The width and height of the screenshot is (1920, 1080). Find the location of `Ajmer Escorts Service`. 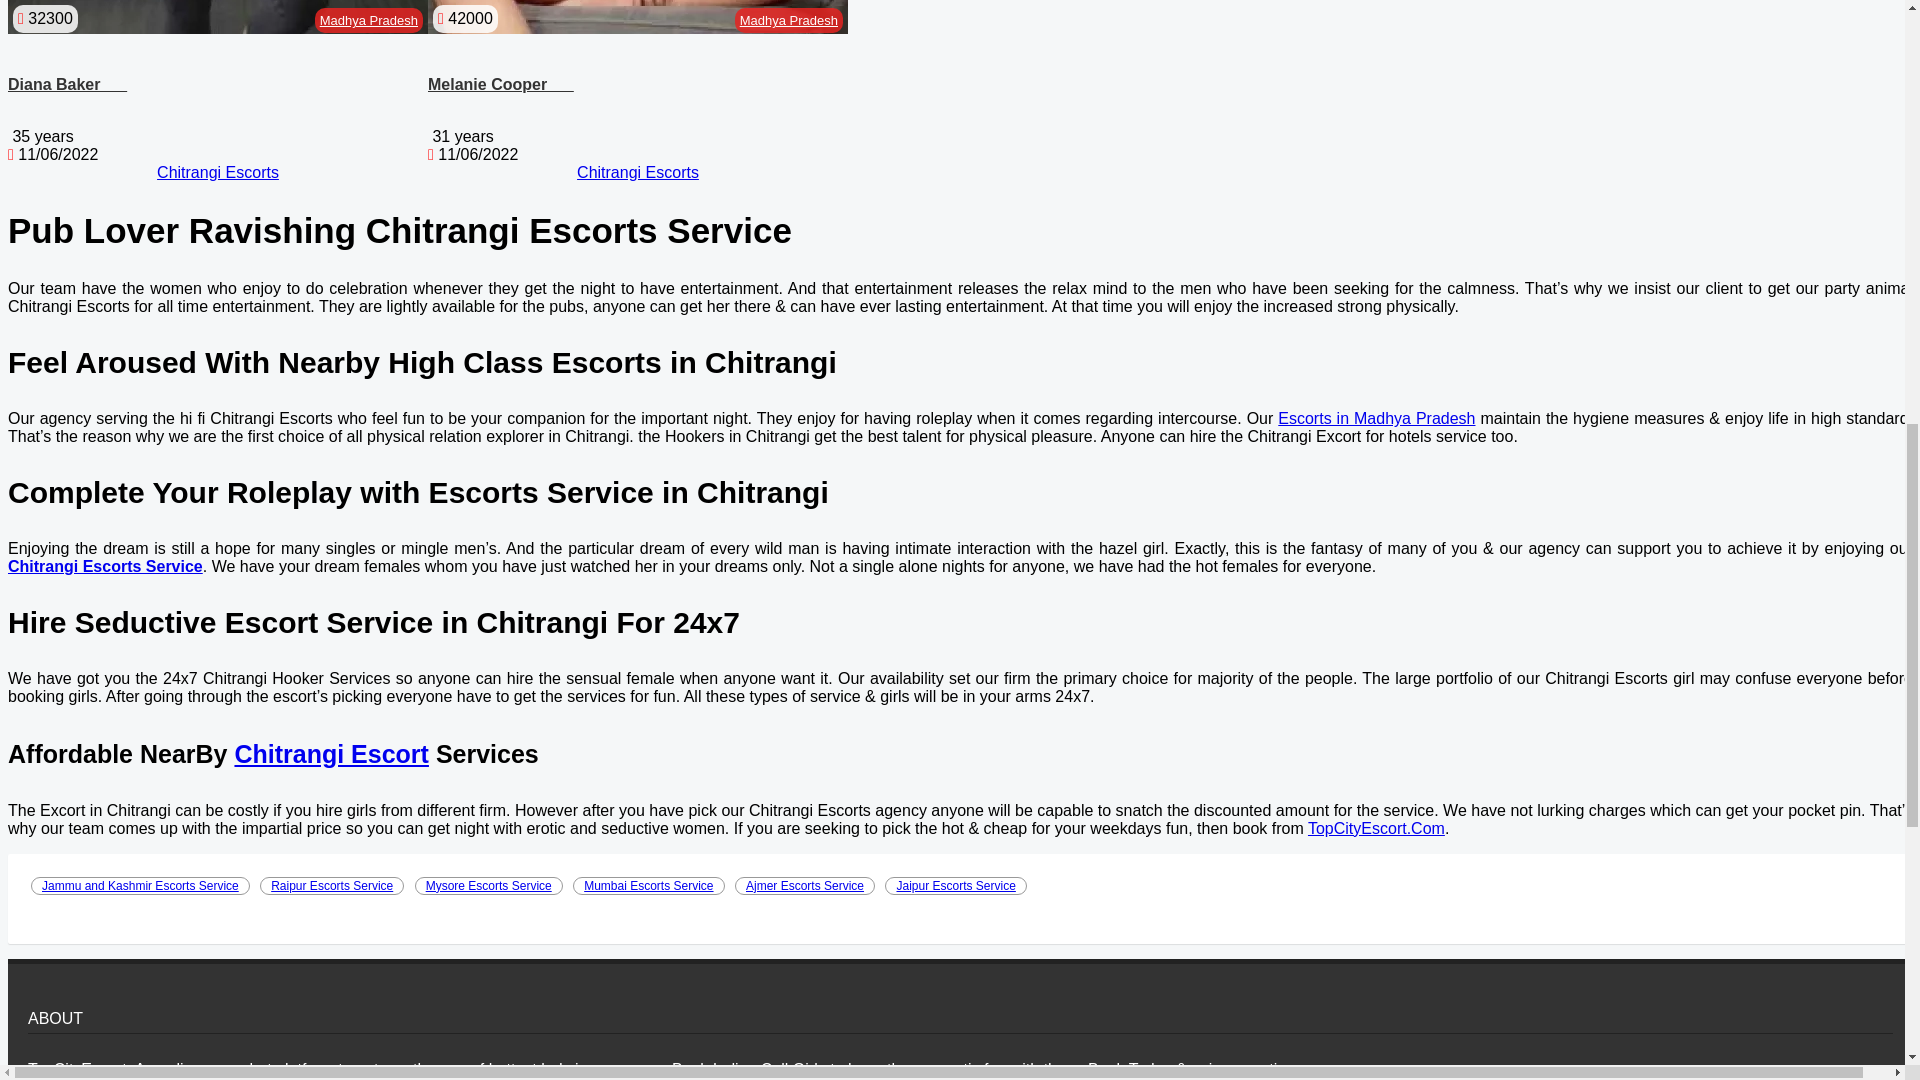

Ajmer Escorts Service is located at coordinates (805, 886).